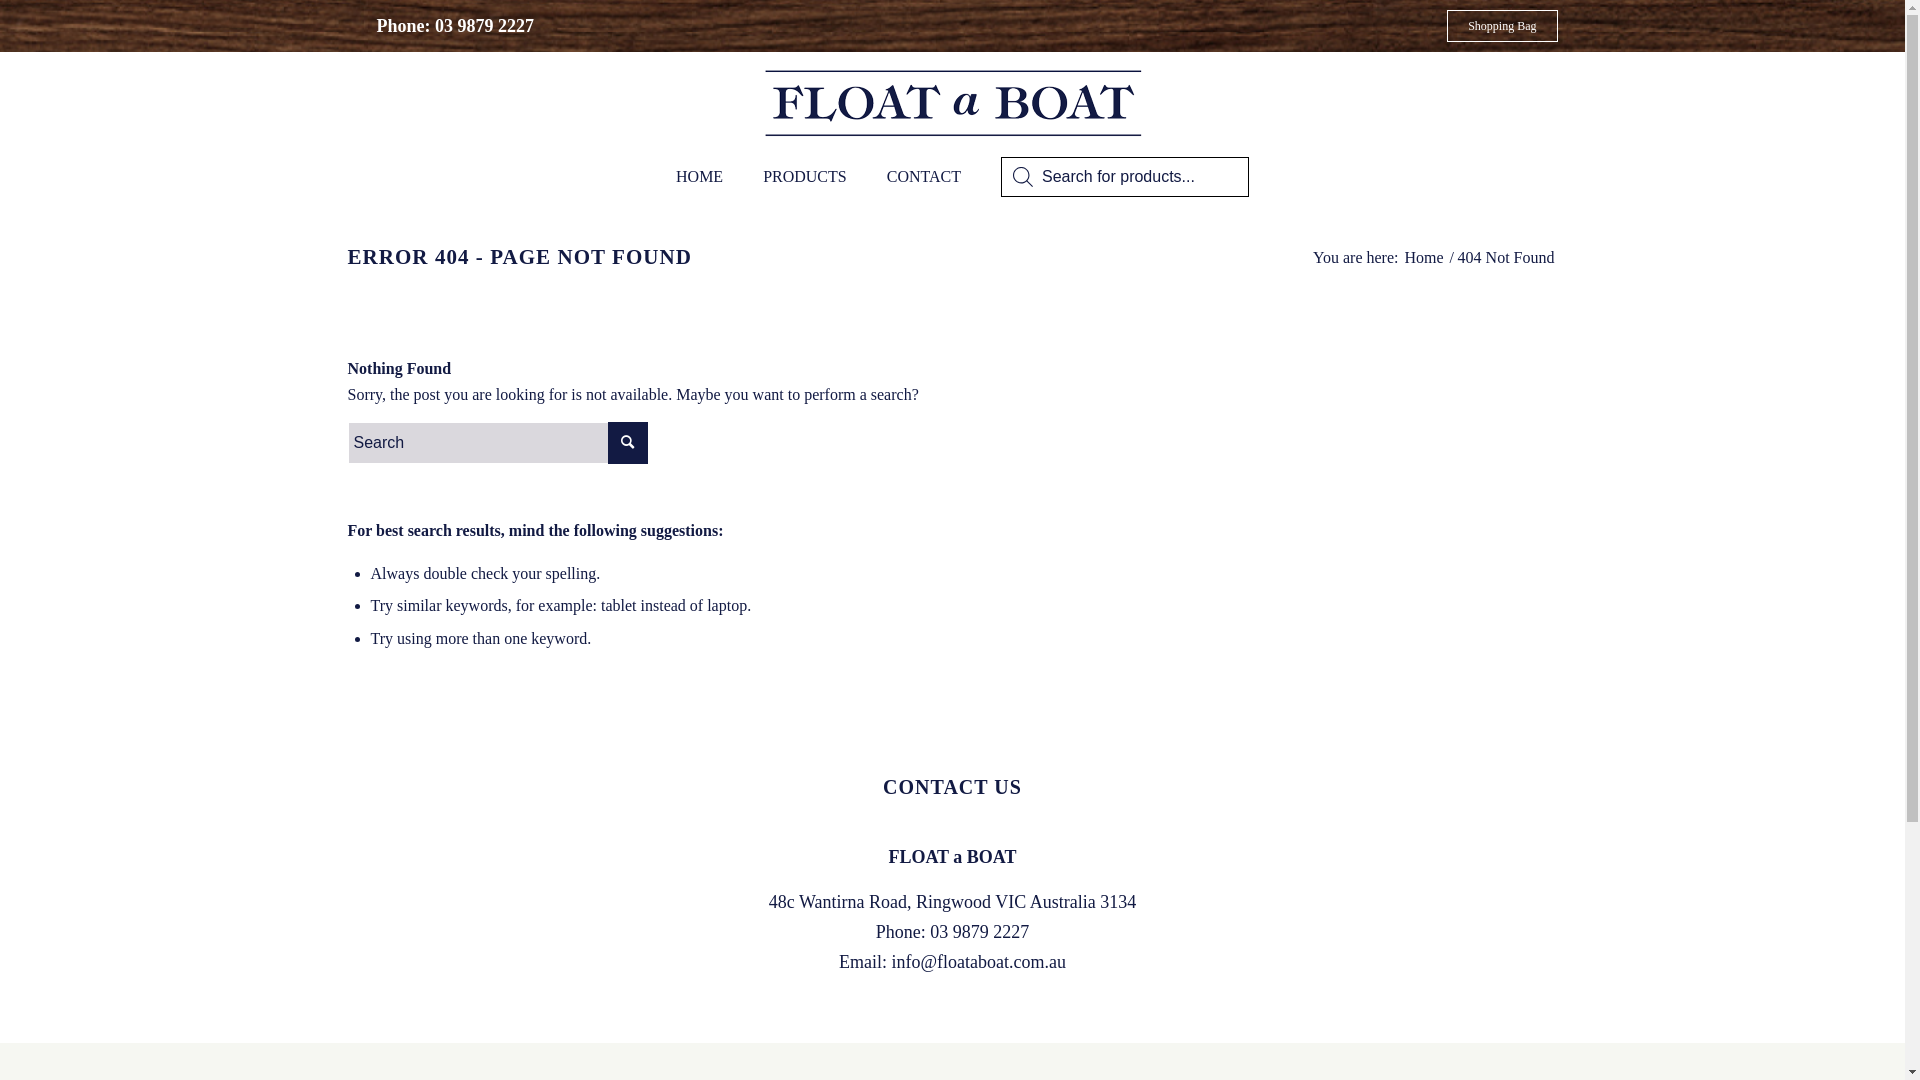  I want to click on Shopping Bag, so click(1502, 26).